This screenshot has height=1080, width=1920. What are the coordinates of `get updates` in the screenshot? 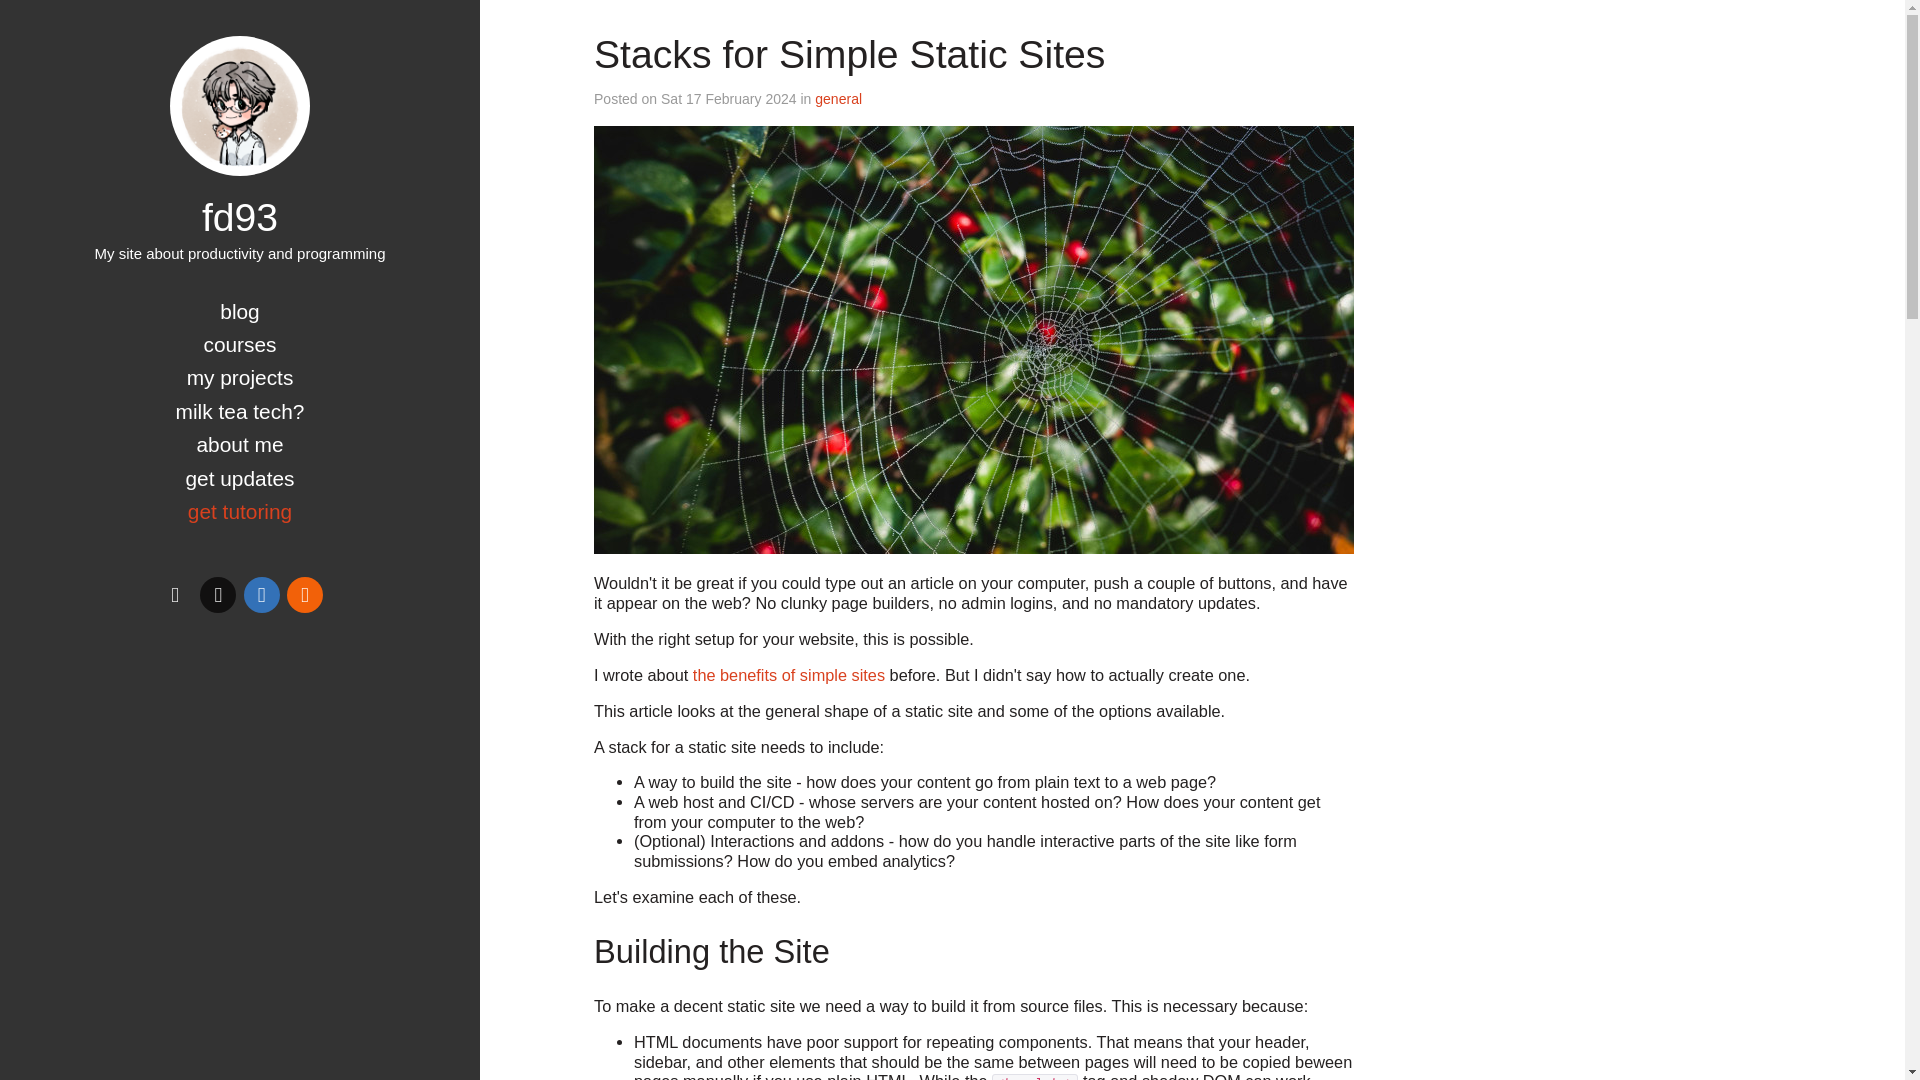 It's located at (238, 478).